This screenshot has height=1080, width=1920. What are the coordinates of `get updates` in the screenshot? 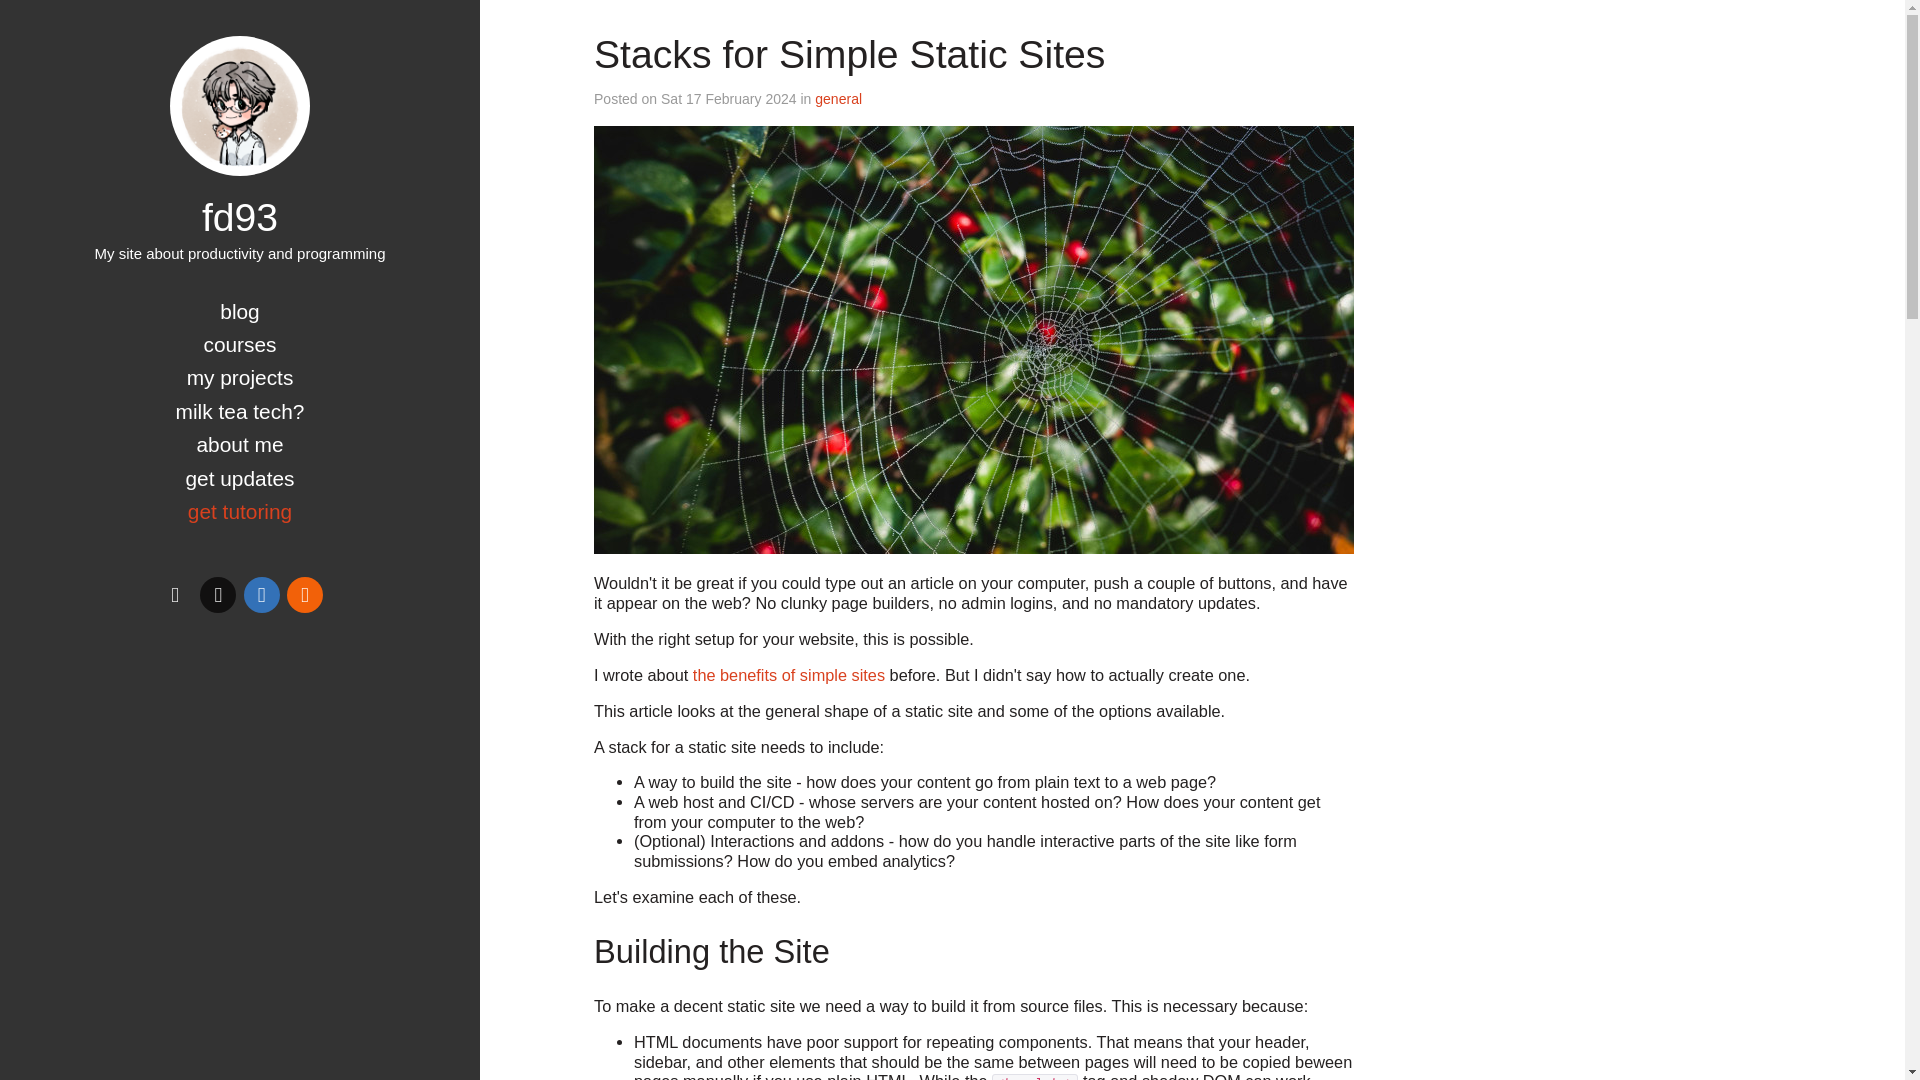 It's located at (238, 478).